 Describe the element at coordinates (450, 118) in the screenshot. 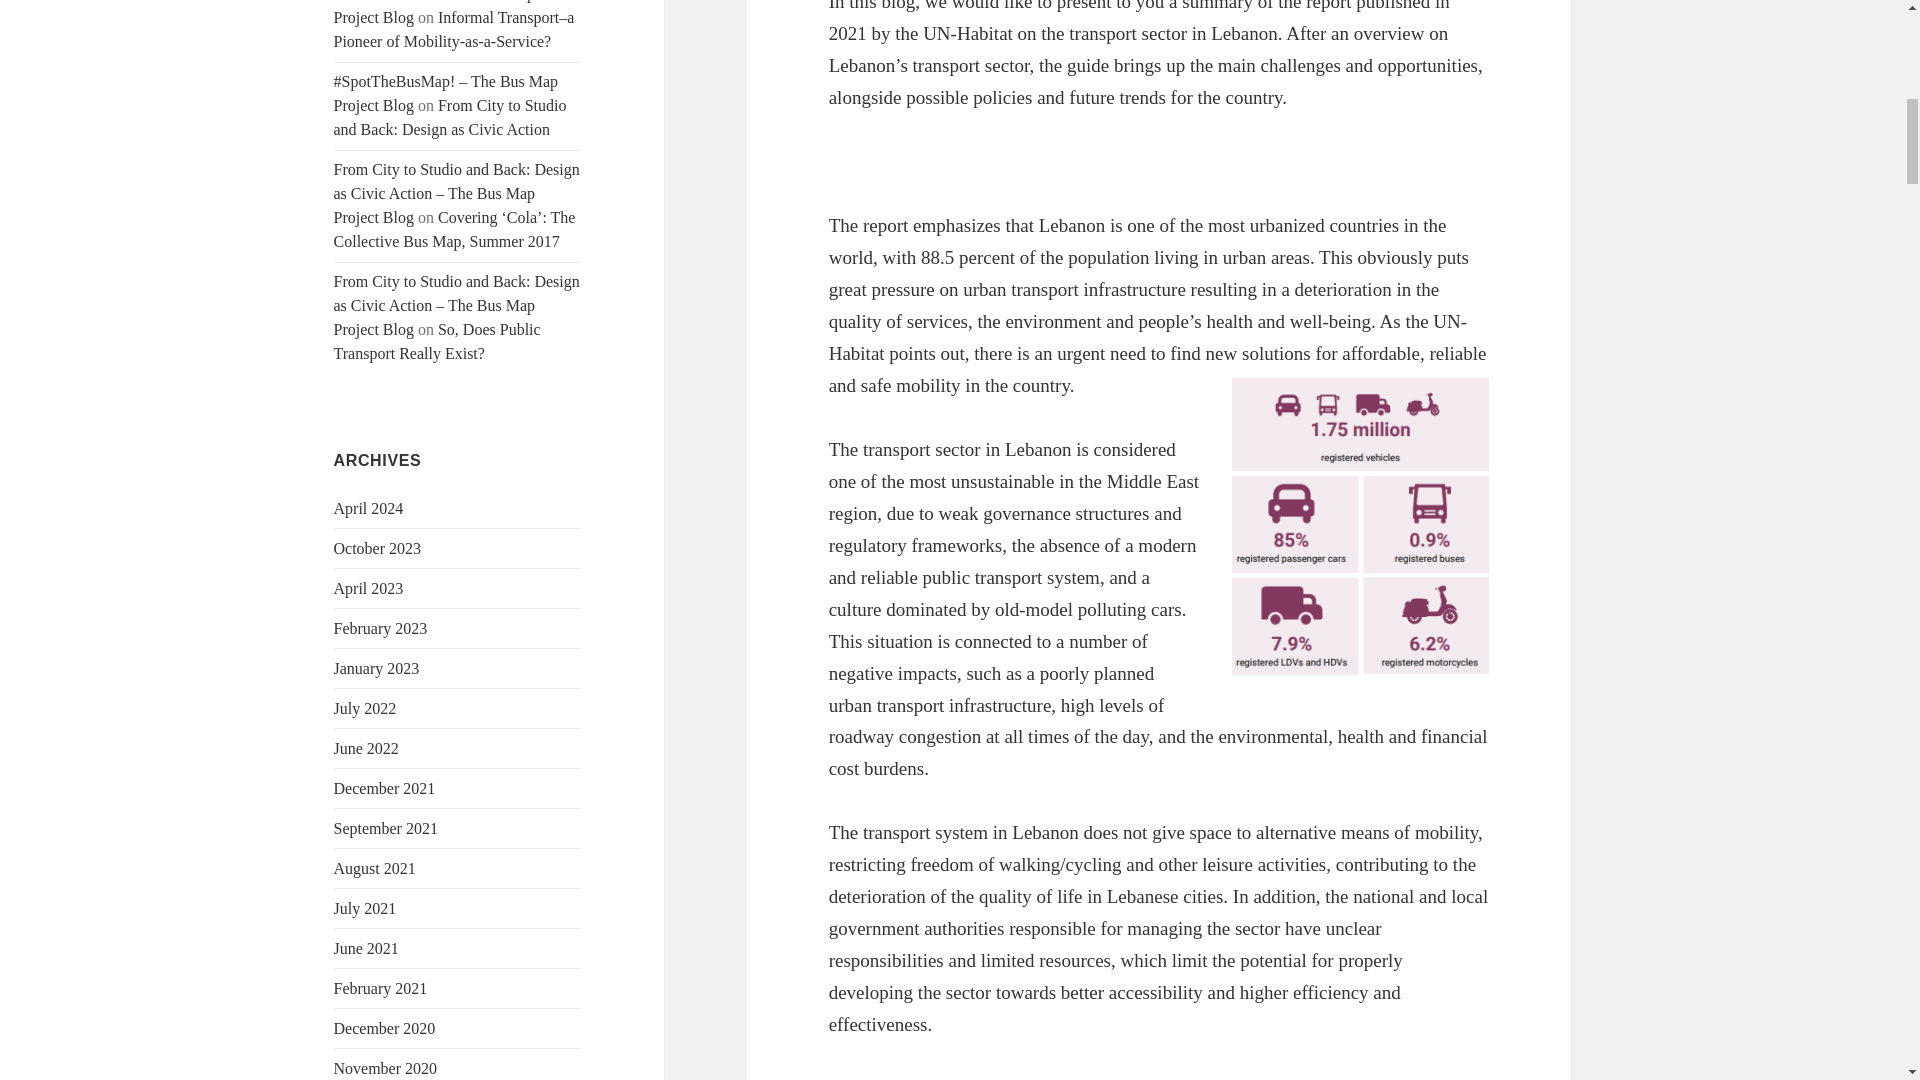

I see `From City to Studio and Back: Design as Civic Action` at that location.